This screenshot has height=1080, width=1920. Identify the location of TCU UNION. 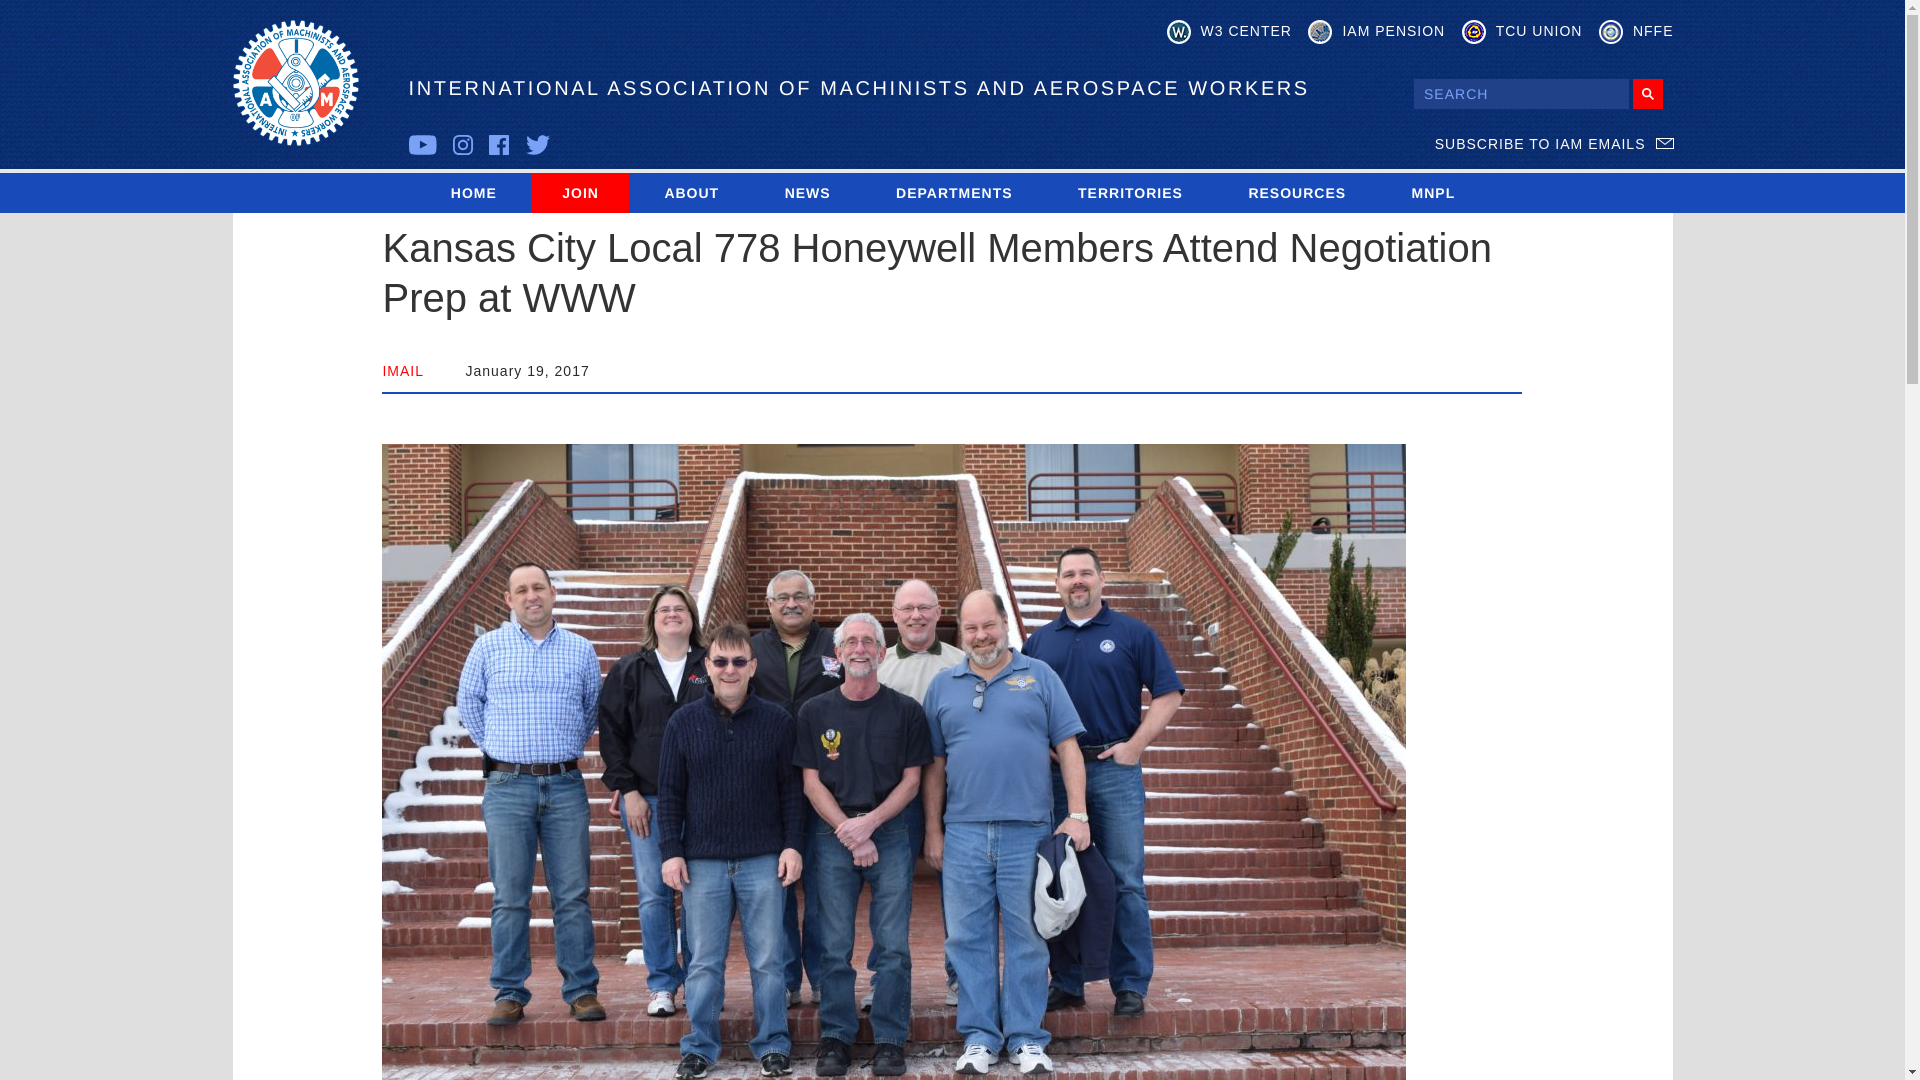
(1522, 32).